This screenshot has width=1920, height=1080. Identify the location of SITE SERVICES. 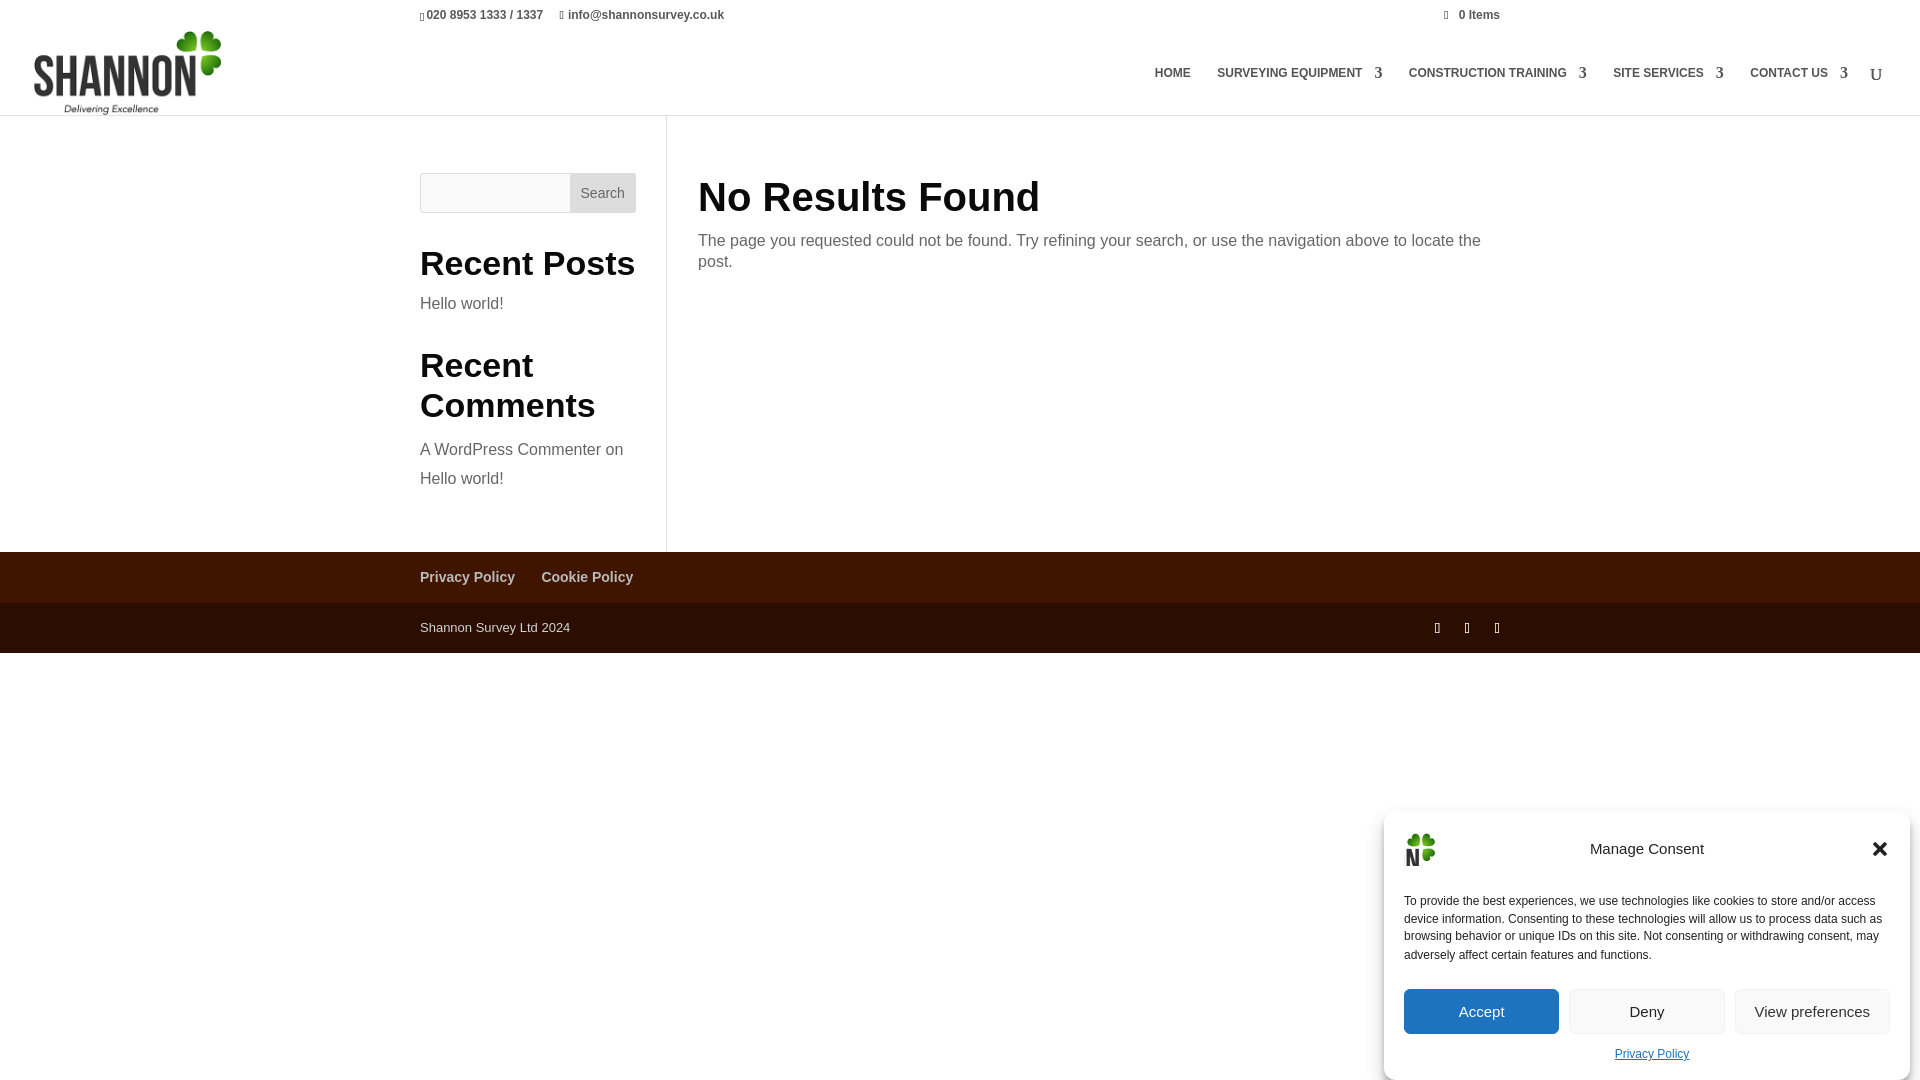
(1667, 90).